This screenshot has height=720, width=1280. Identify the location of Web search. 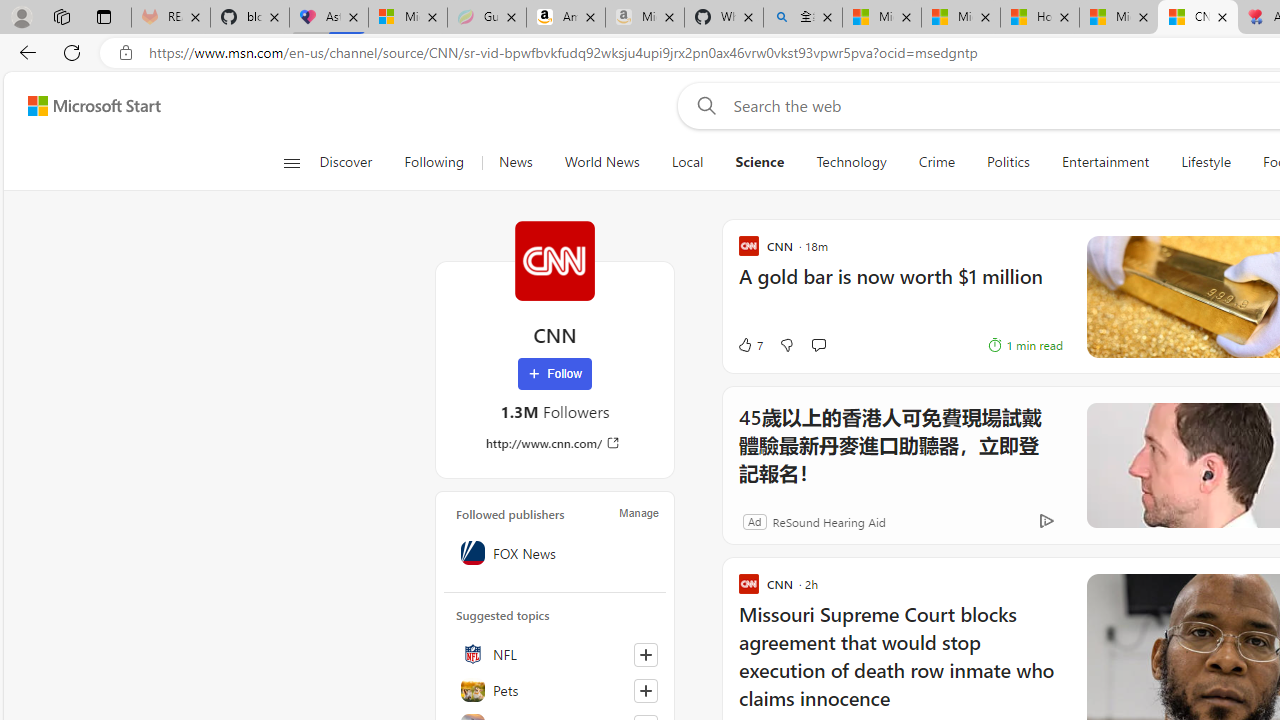
(702, 105).